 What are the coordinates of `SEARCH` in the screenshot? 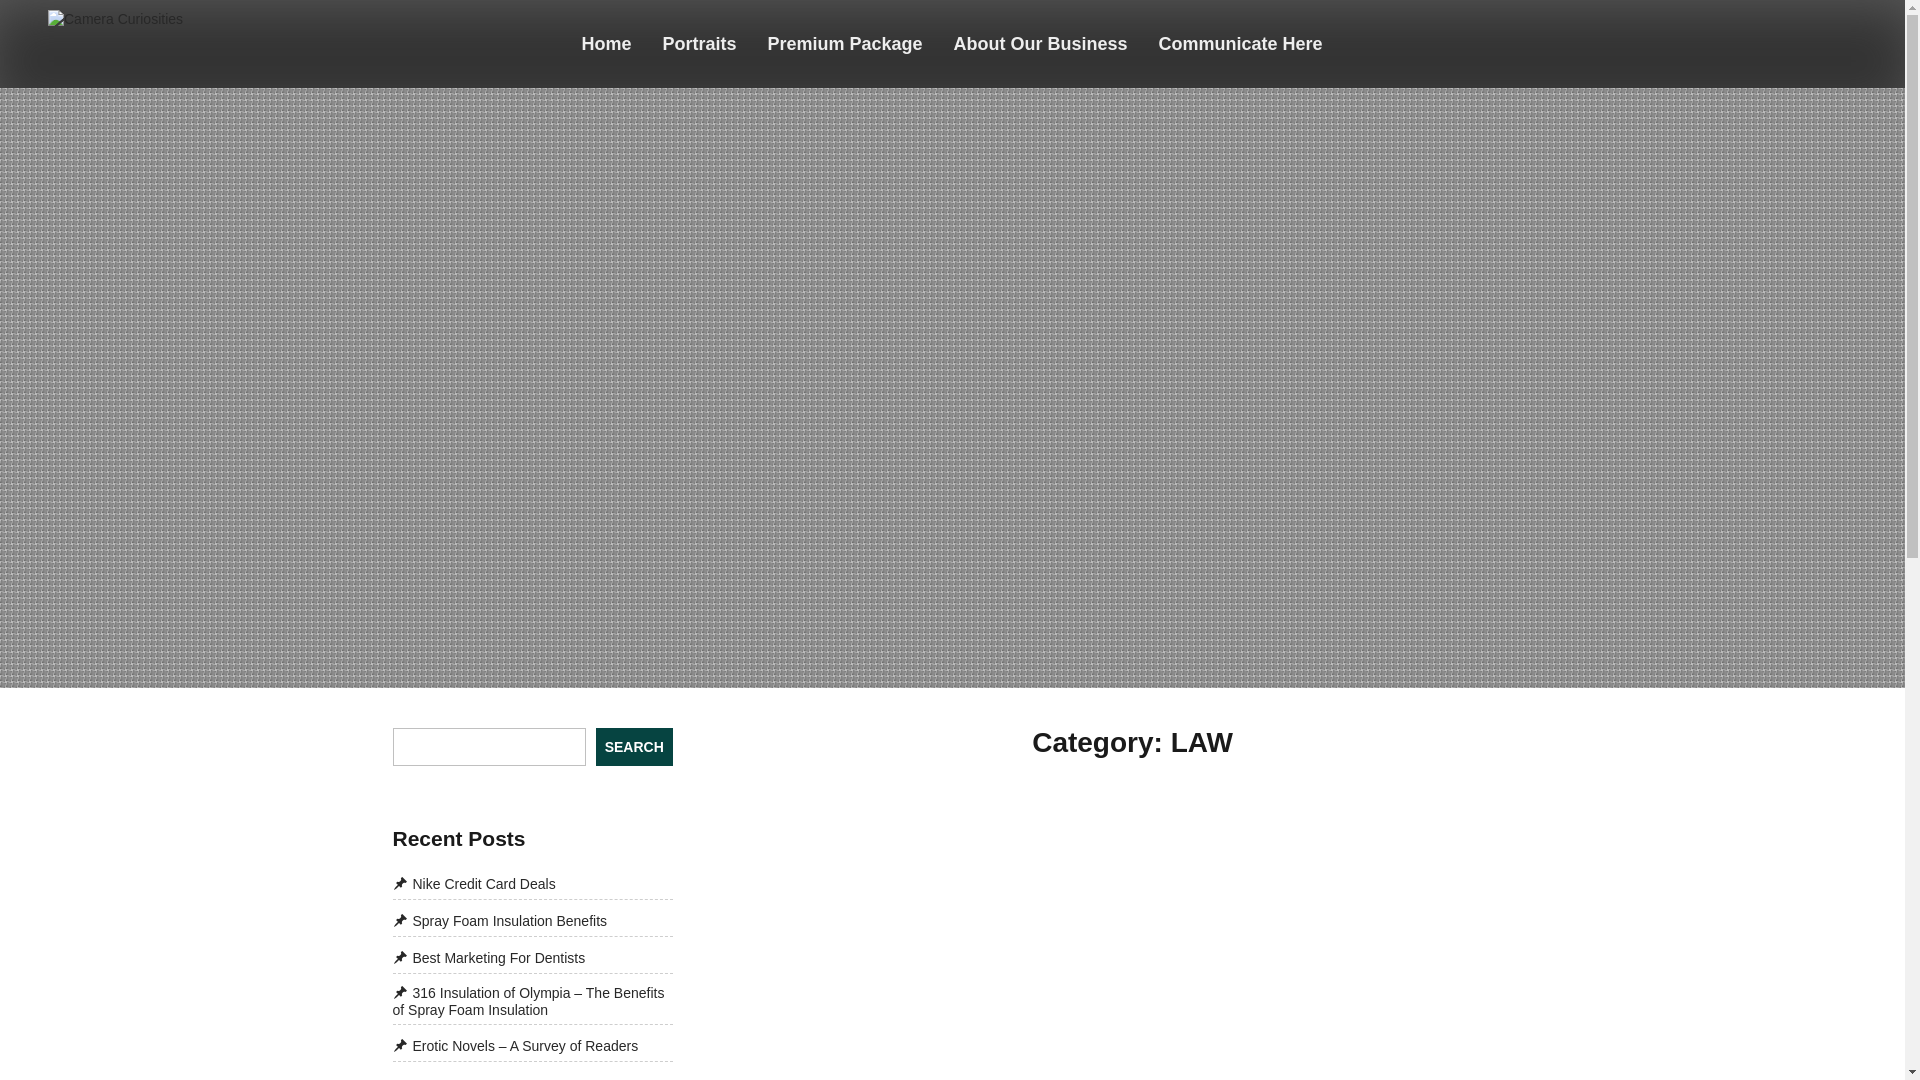 It's located at (634, 746).